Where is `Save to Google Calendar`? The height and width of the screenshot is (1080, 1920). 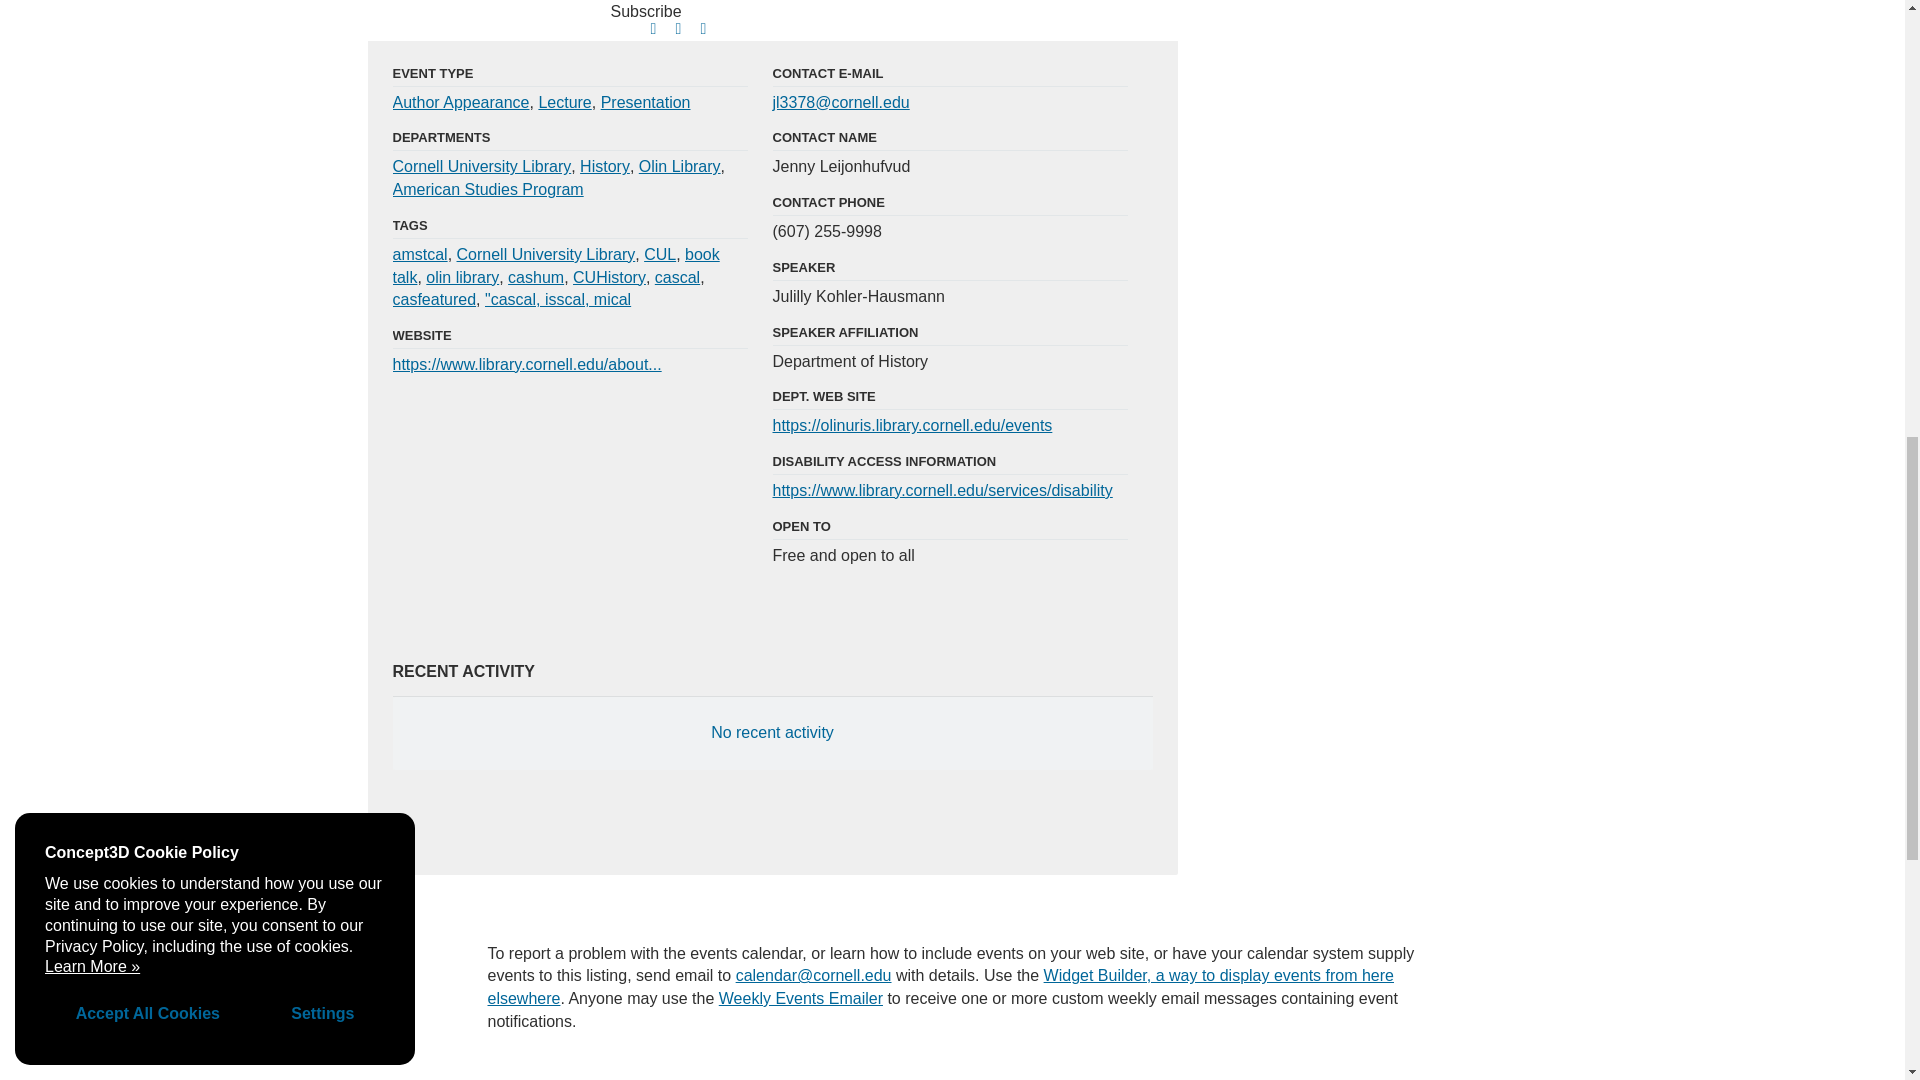 Save to Google Calendar is located at coordinates (660, 30).